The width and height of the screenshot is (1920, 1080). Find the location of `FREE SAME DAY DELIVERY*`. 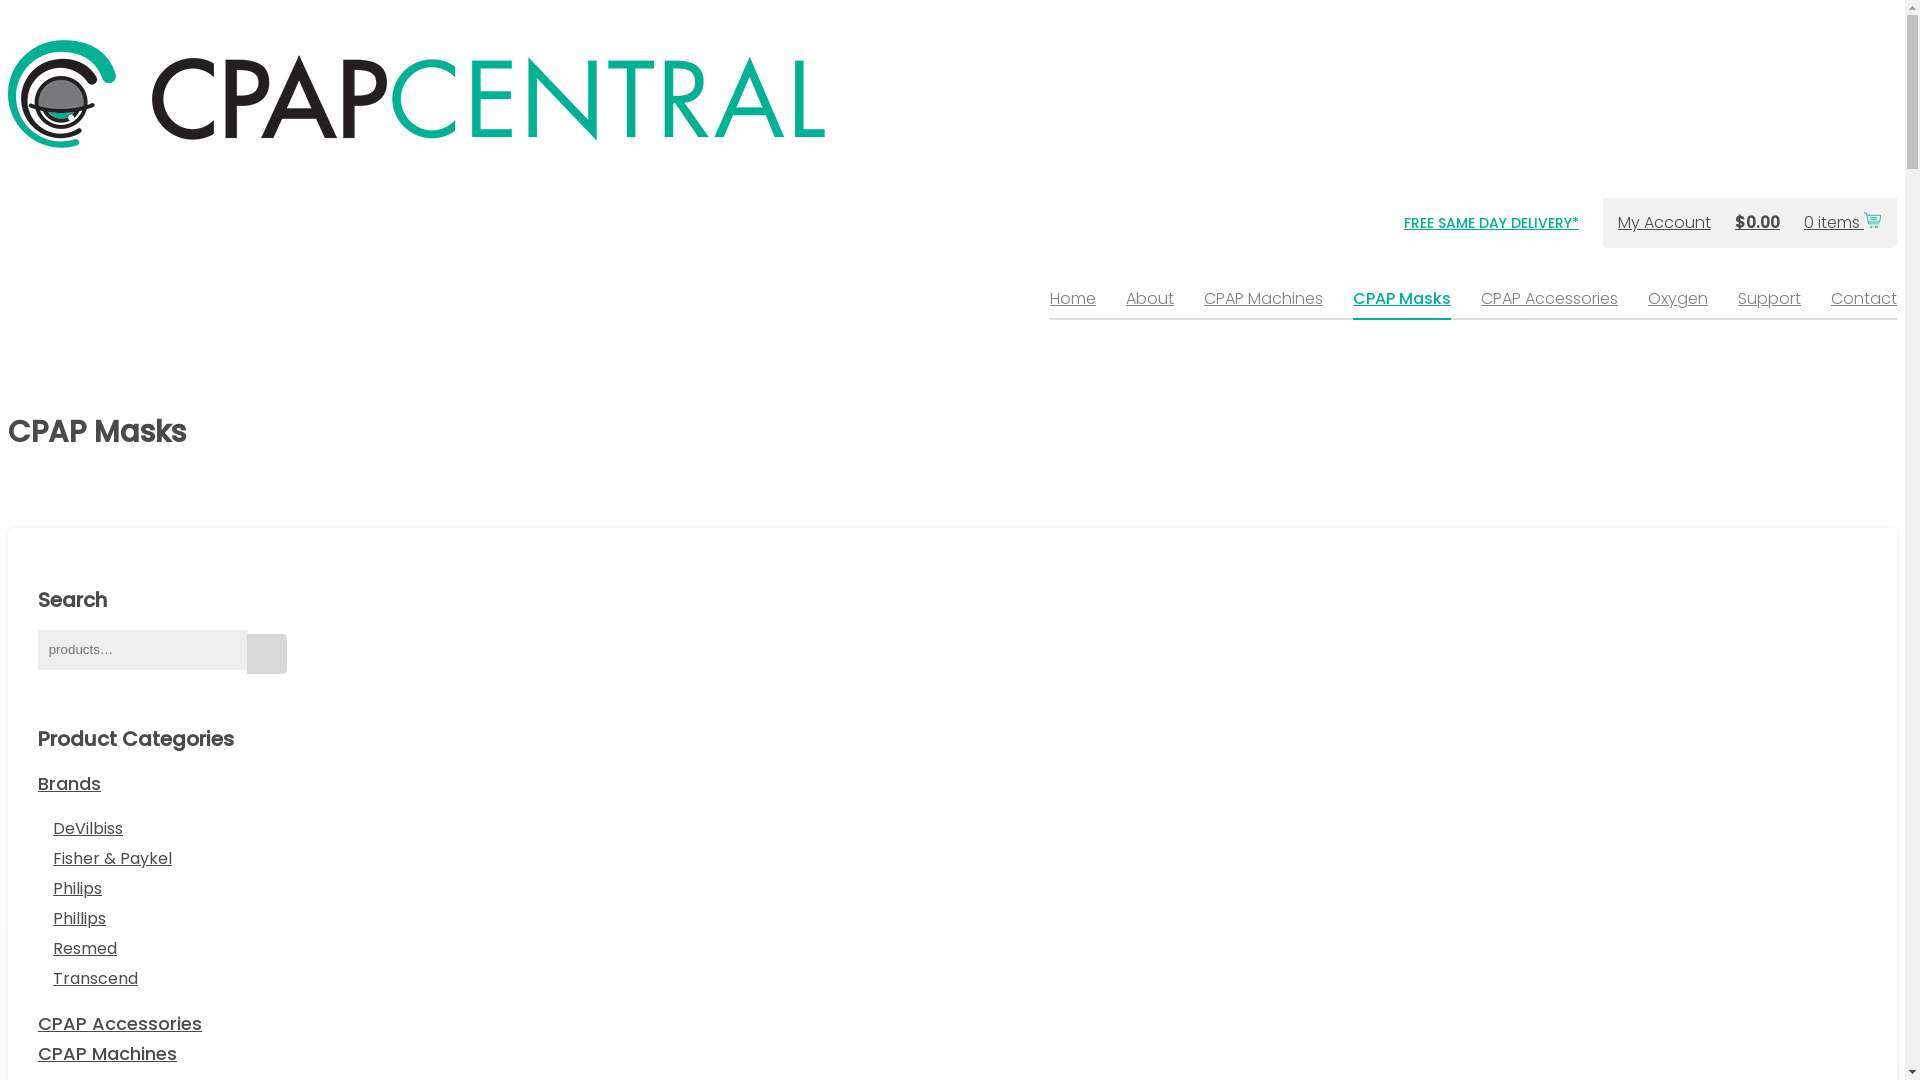

FREE SAME DAY DELIVERY* is located at coordinates (1492, 228).